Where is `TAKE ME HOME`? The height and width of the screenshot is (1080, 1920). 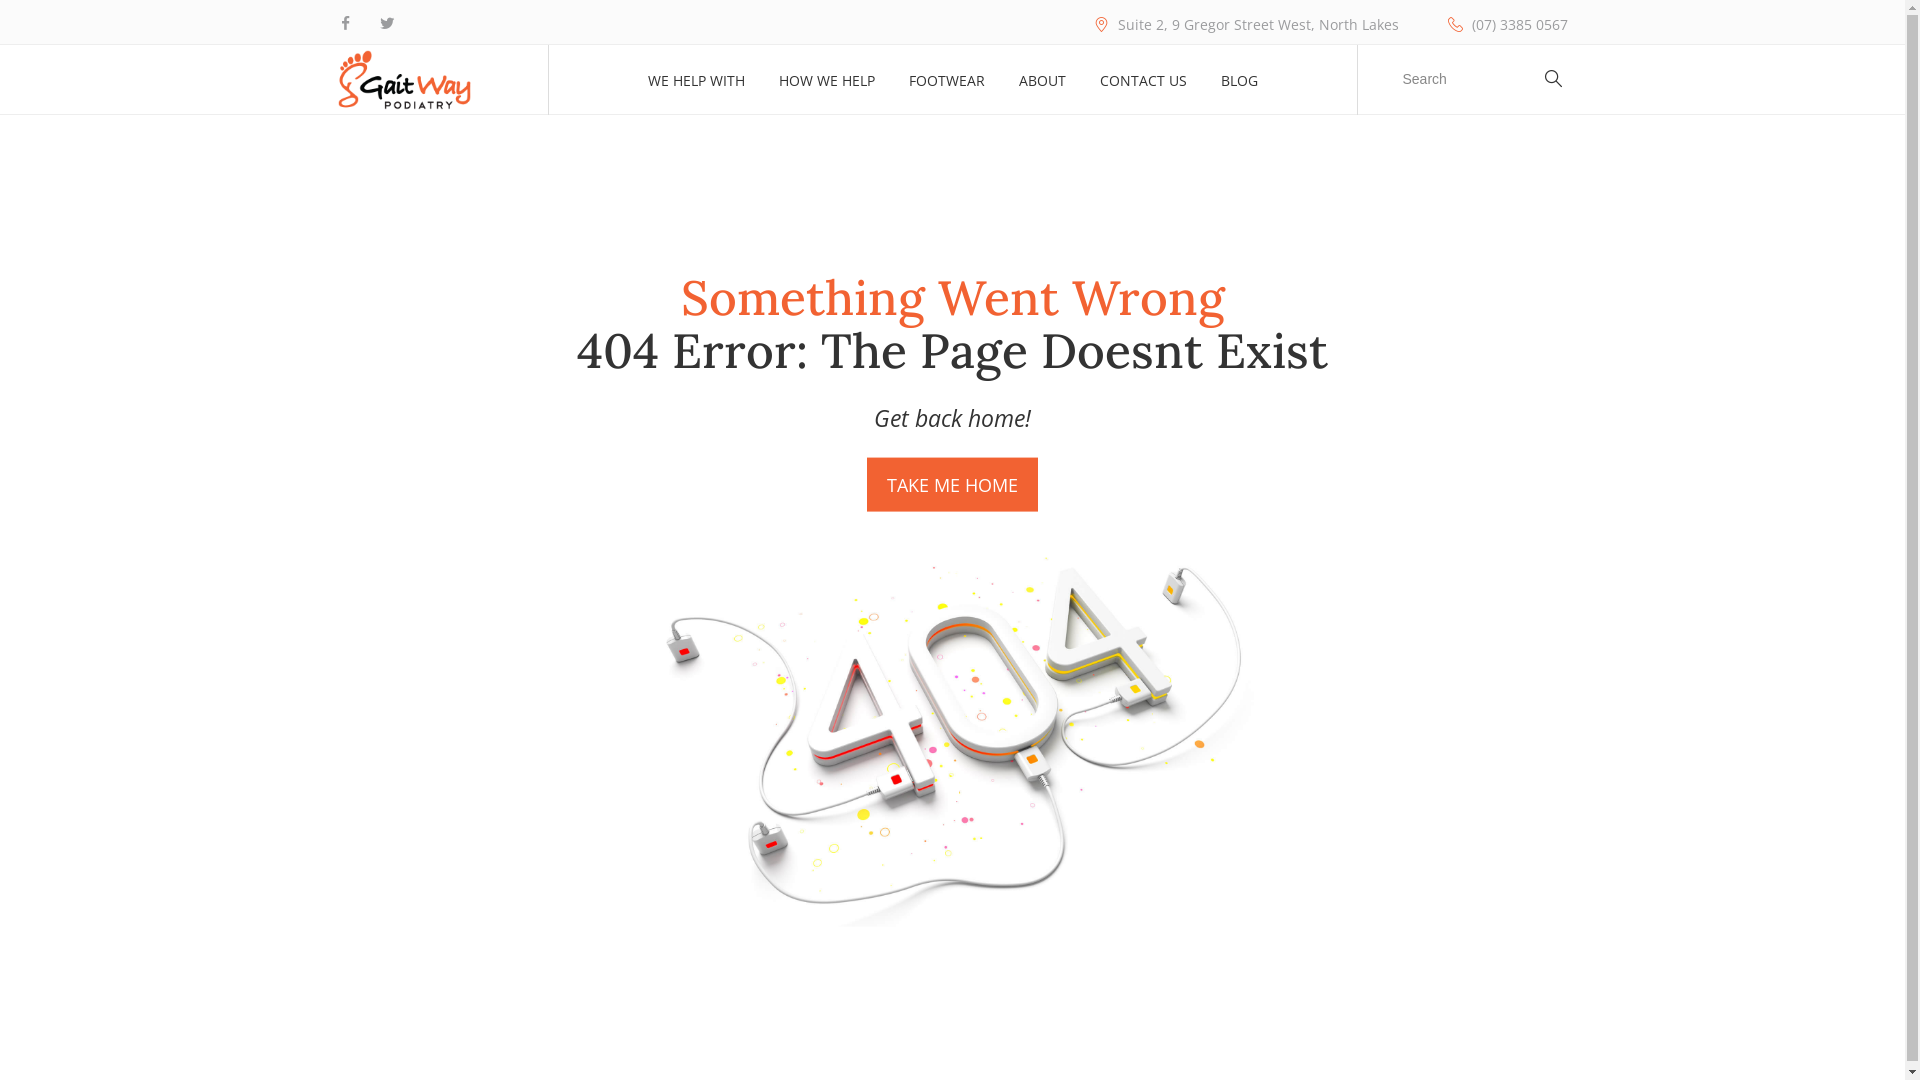 TAKE ME HOME is located at coordinates (952, 485).